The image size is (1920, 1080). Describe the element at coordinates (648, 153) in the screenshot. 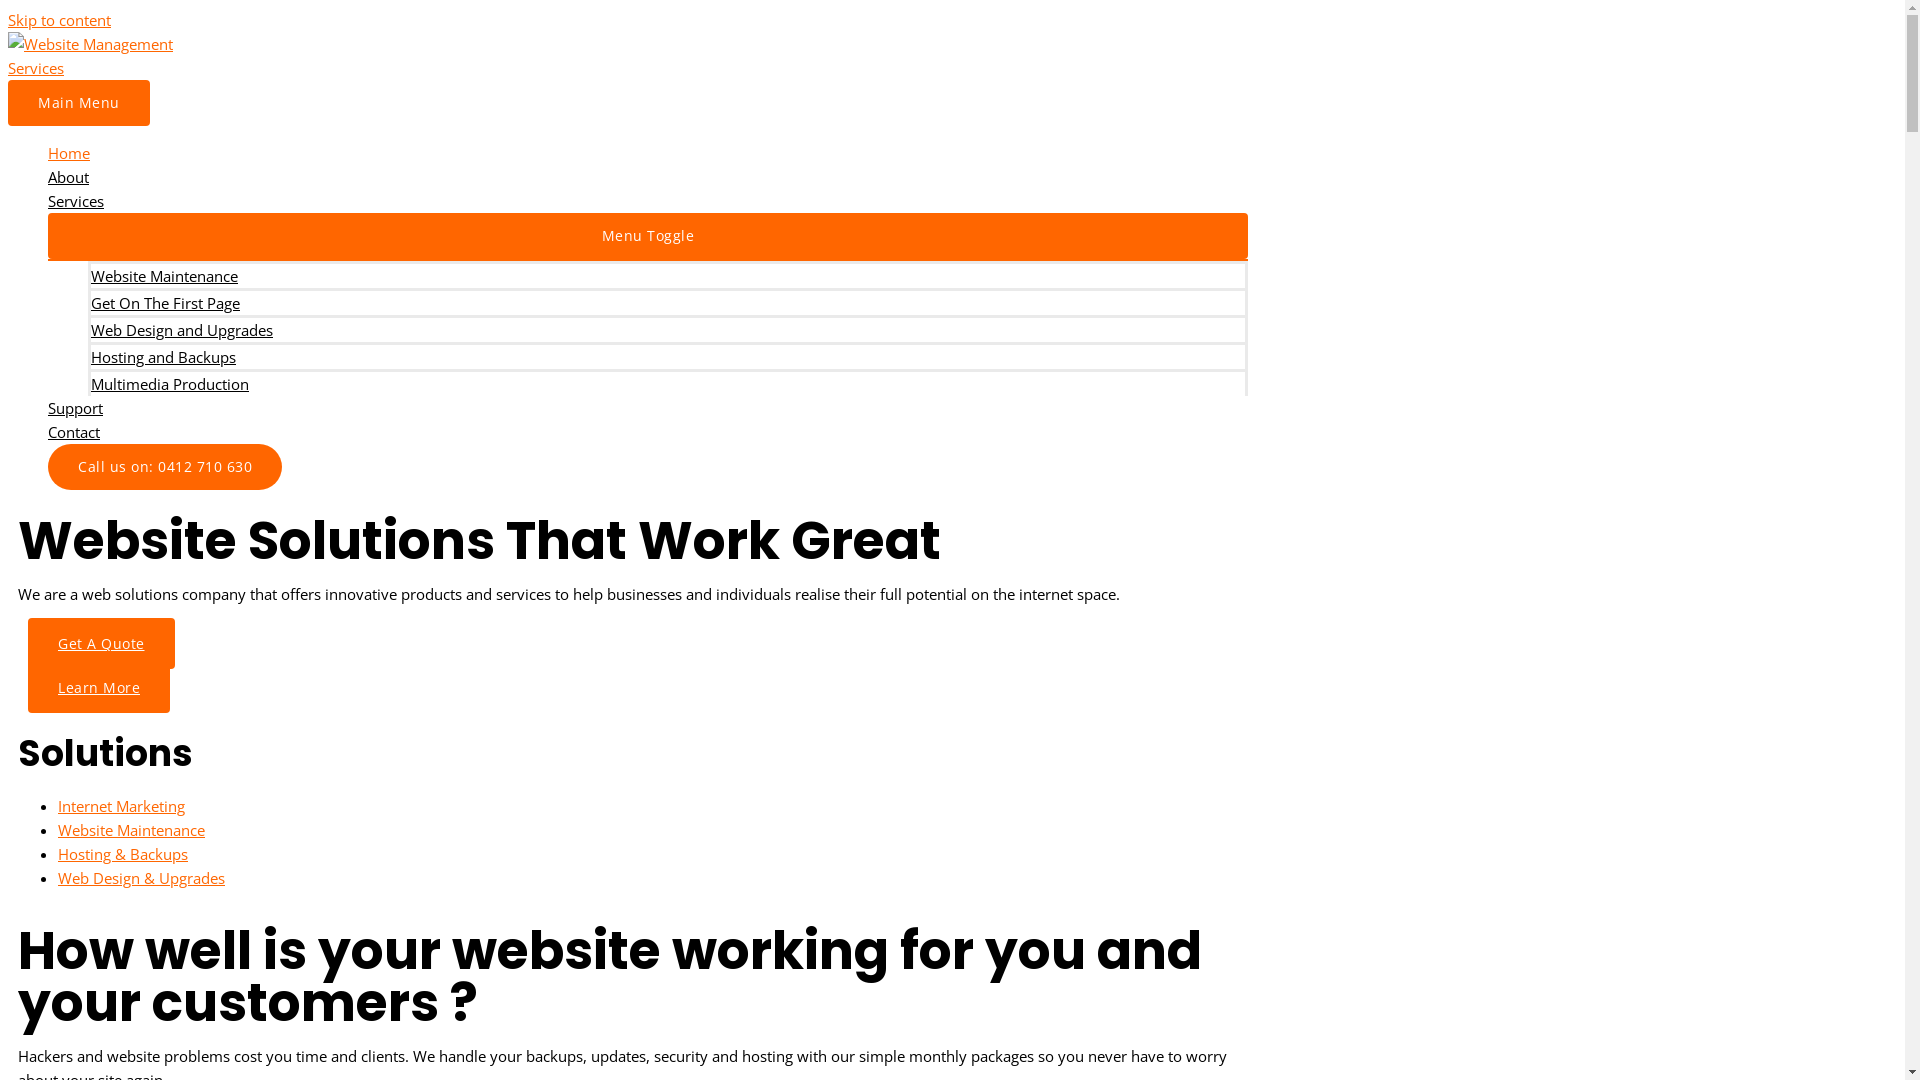

I see `Home` at that location.